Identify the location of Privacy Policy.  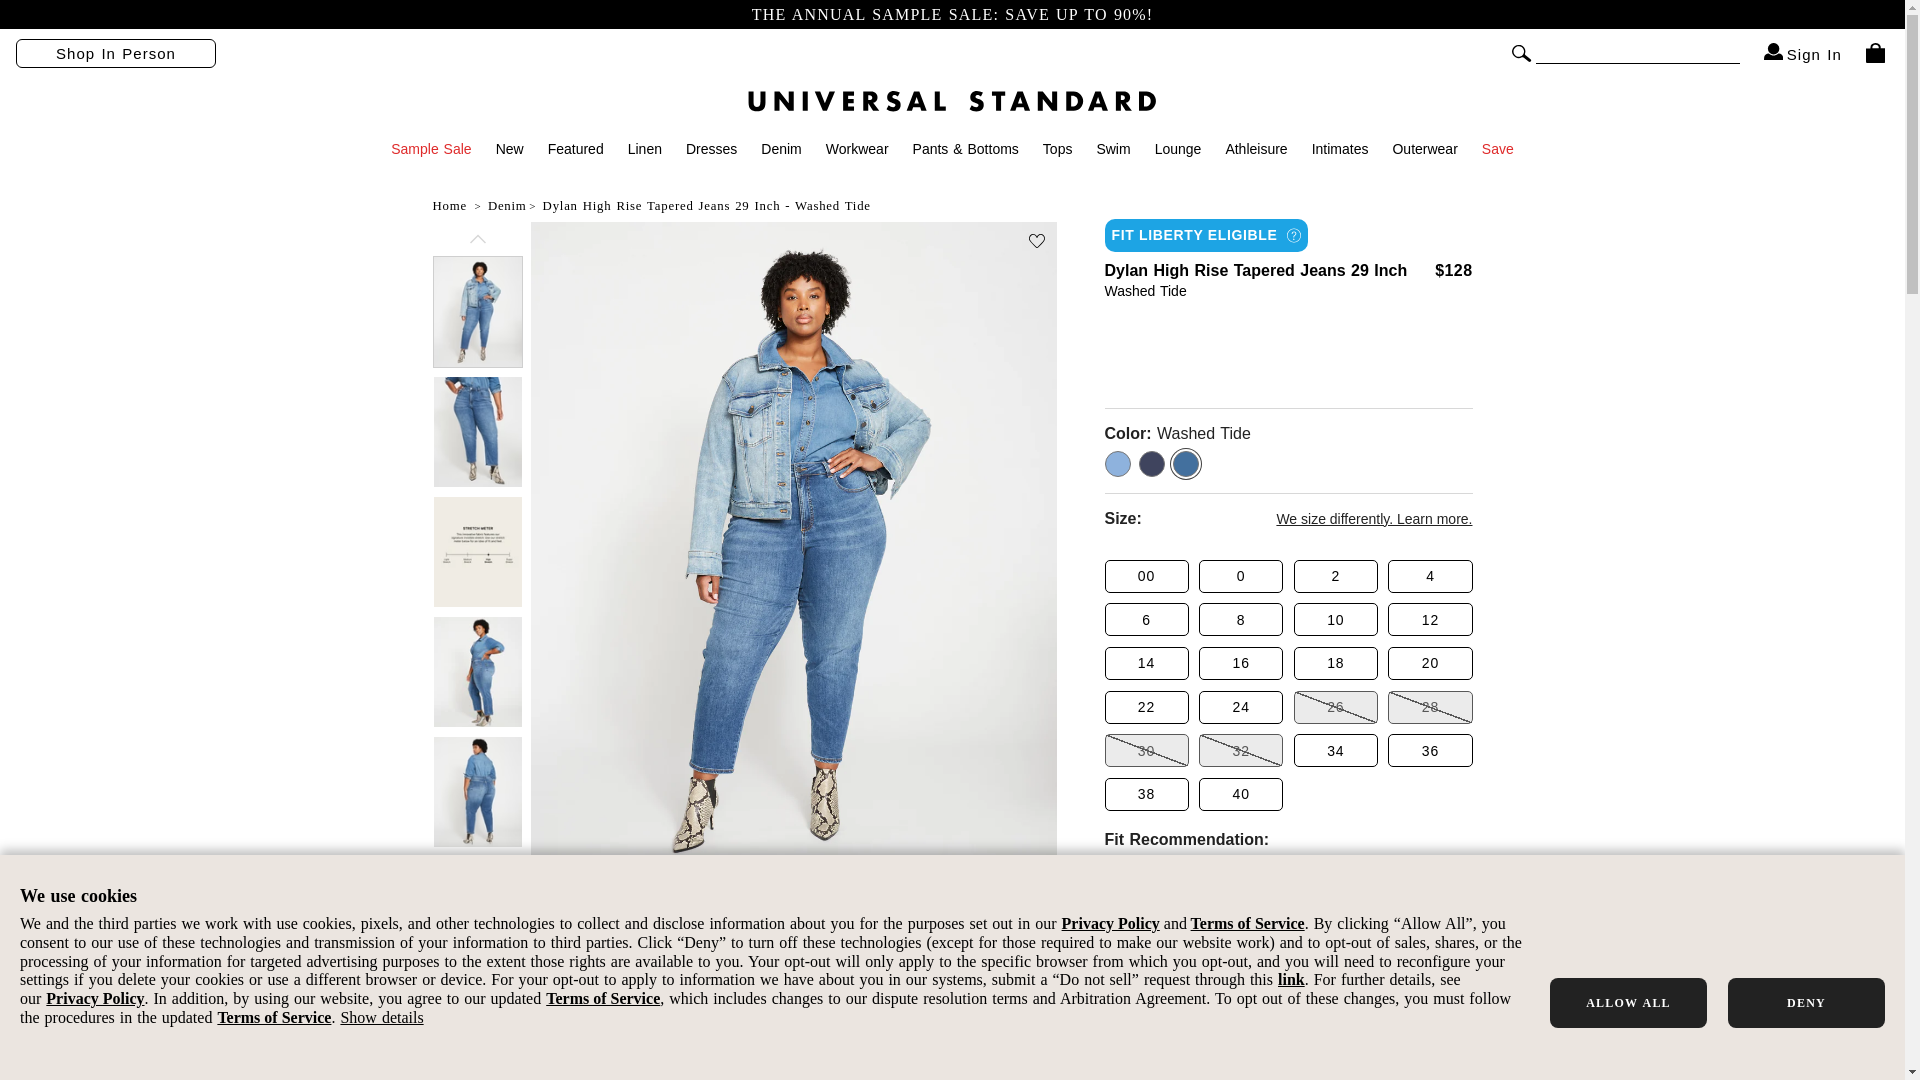
(1110, 923).